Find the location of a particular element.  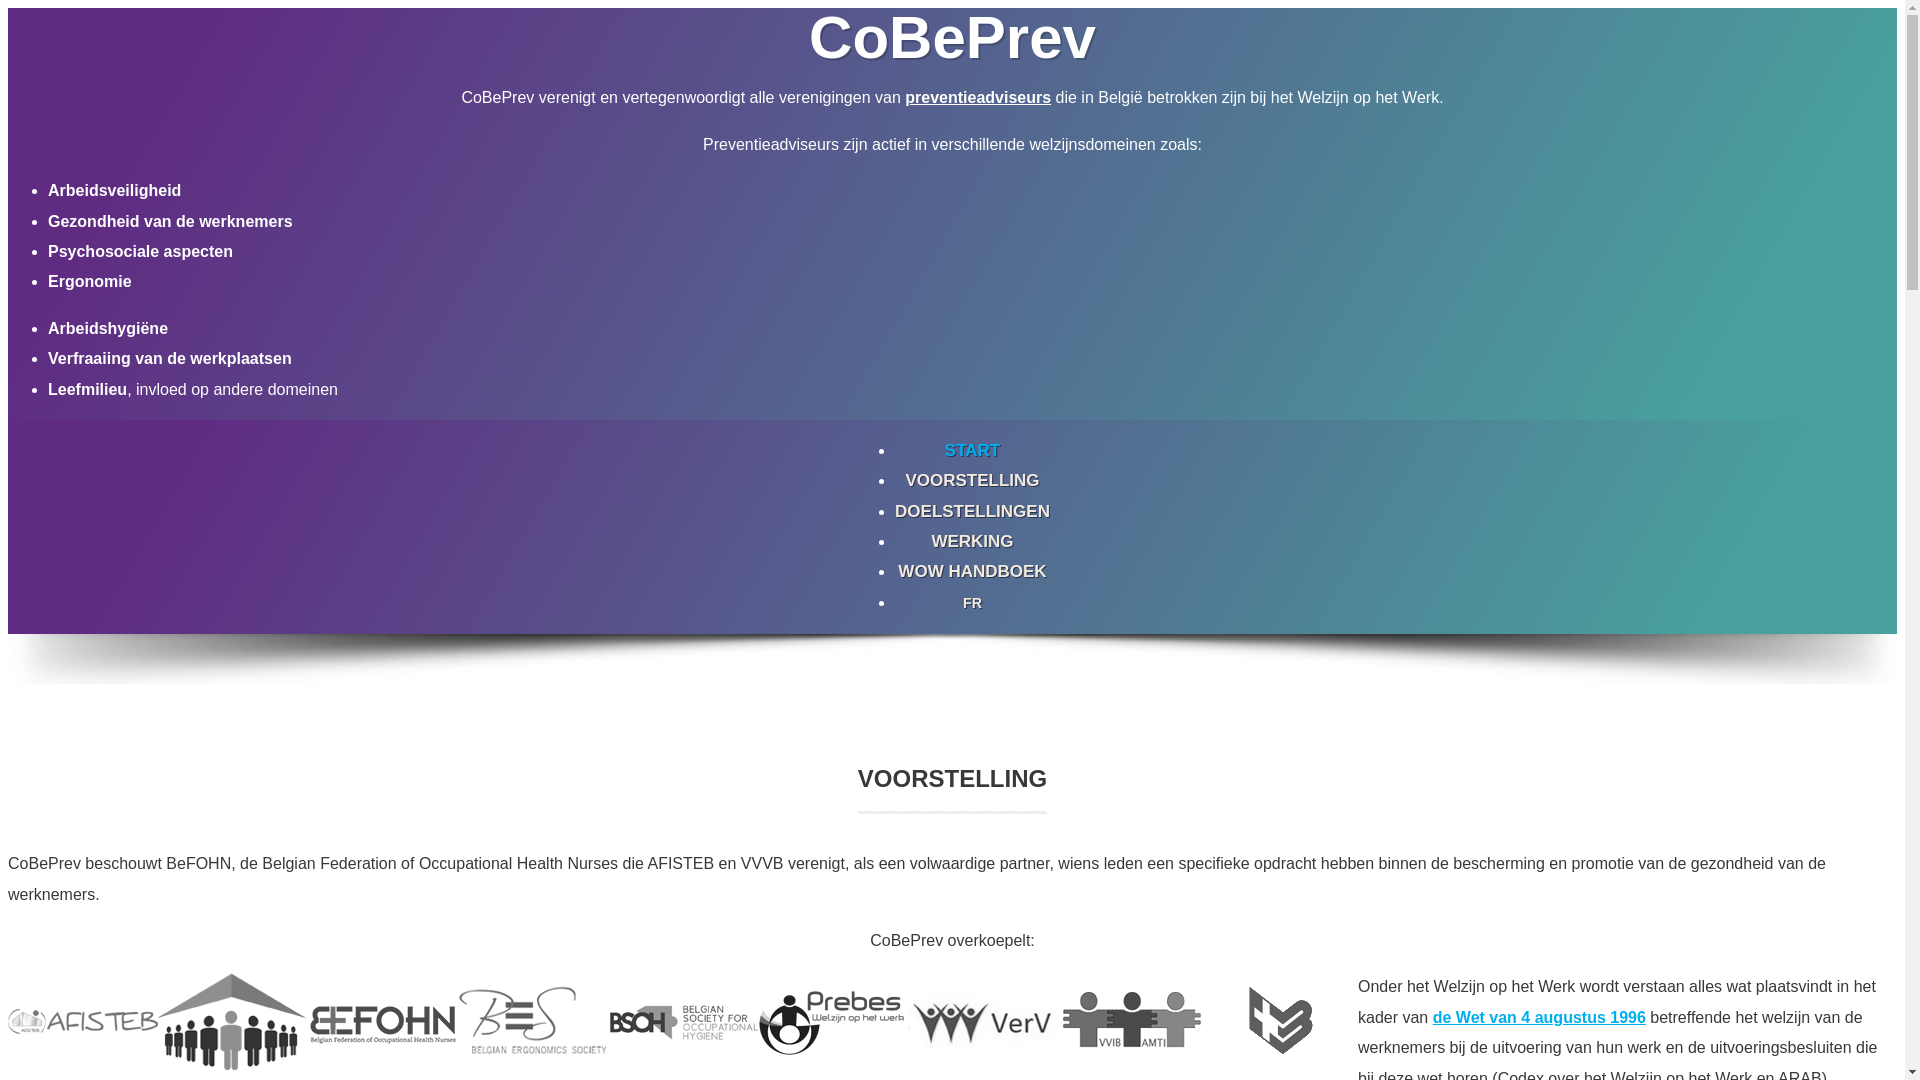

VOORSTELLING is located at coordinates (972, 480).